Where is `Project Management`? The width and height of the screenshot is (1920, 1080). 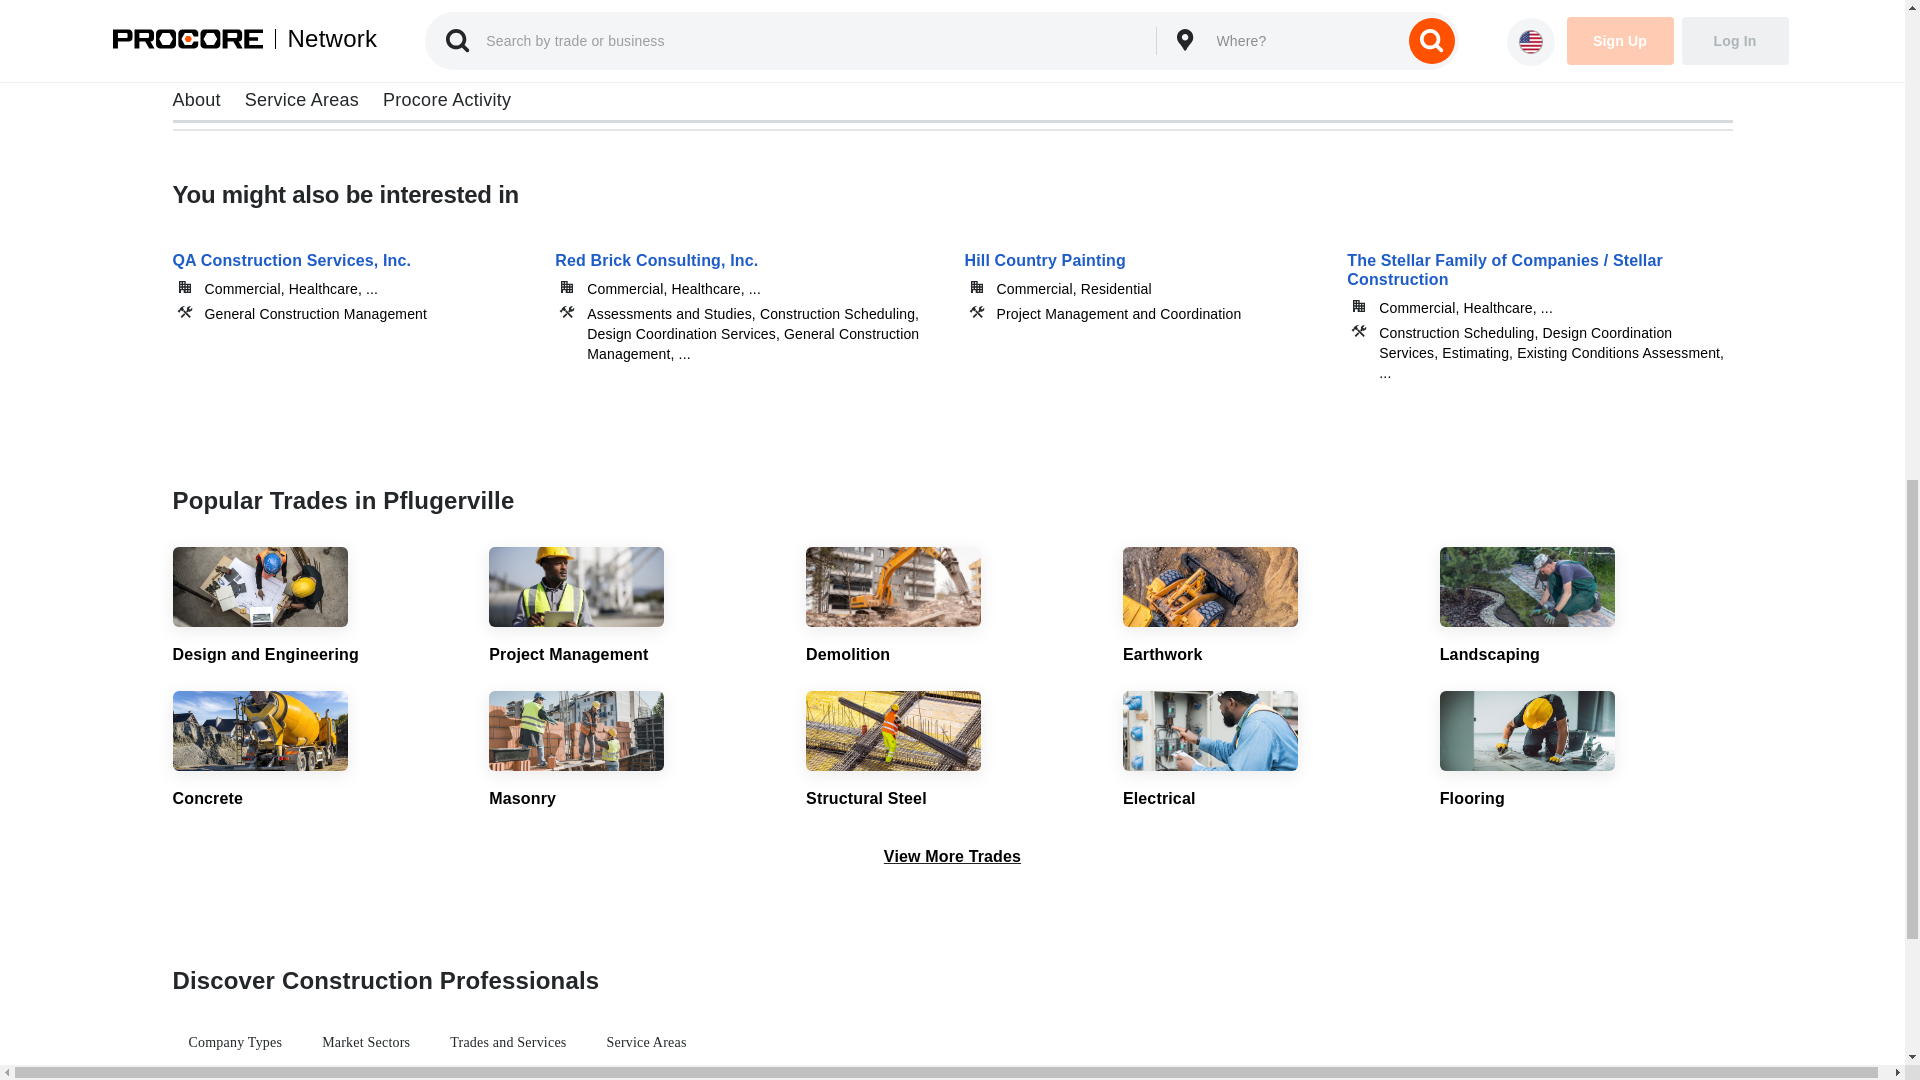
Project Management is located at coordinates (635, 606).